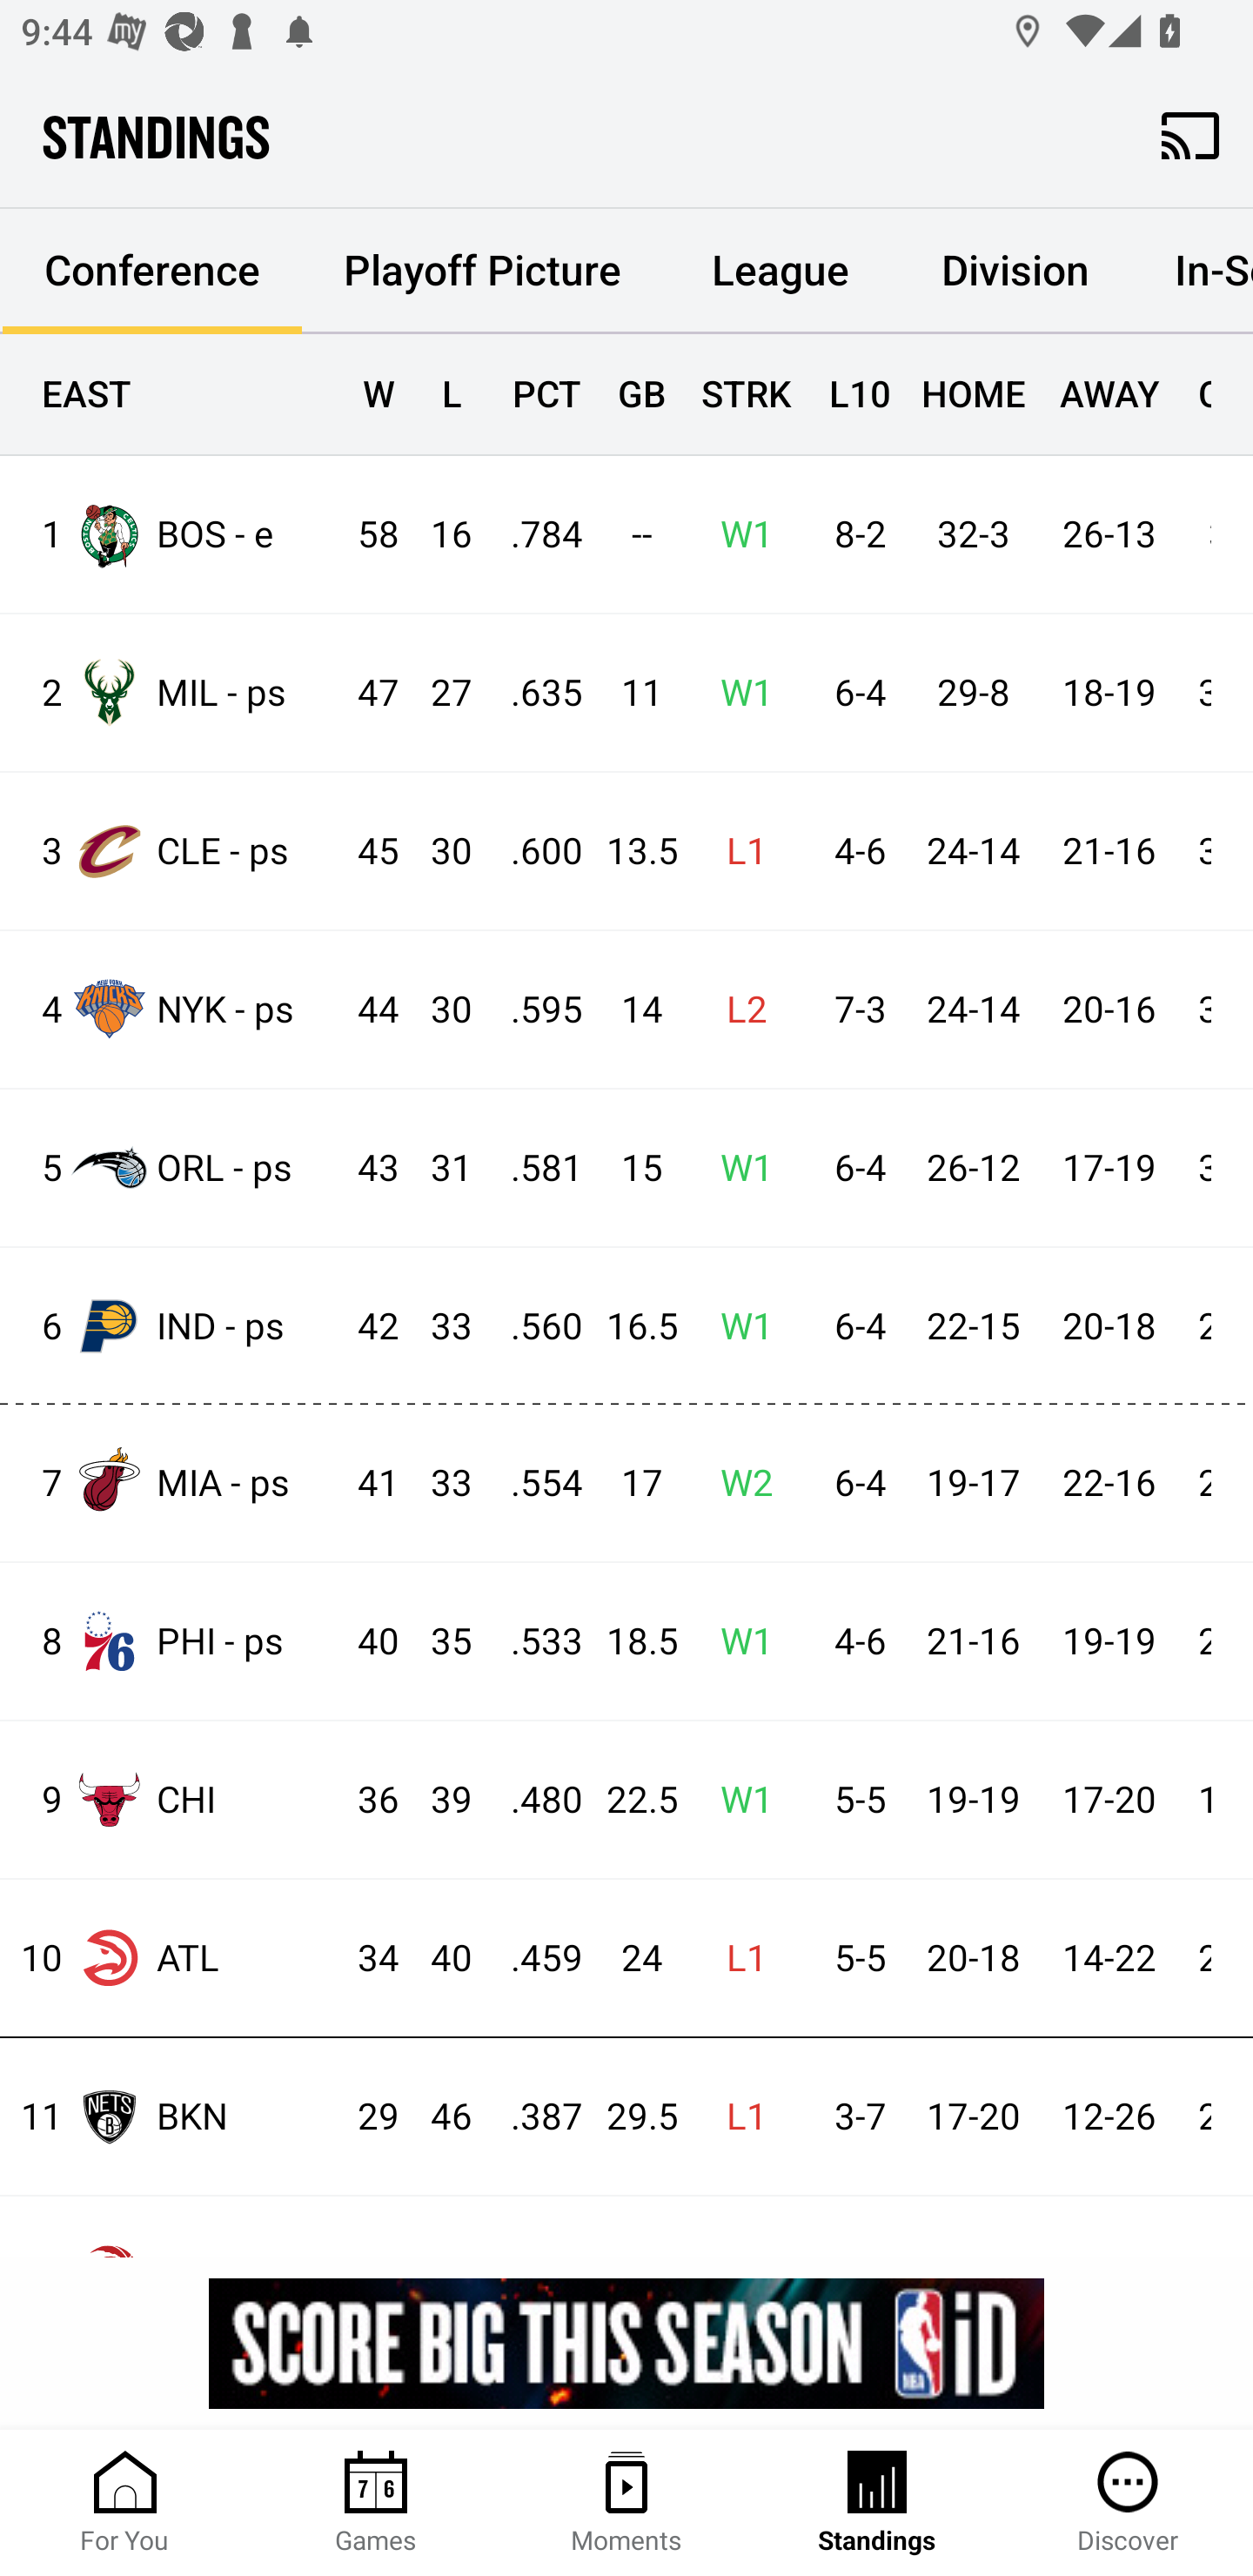 The image size is (1253, 2576). I want to click on 26-12, so click(973, 1168).